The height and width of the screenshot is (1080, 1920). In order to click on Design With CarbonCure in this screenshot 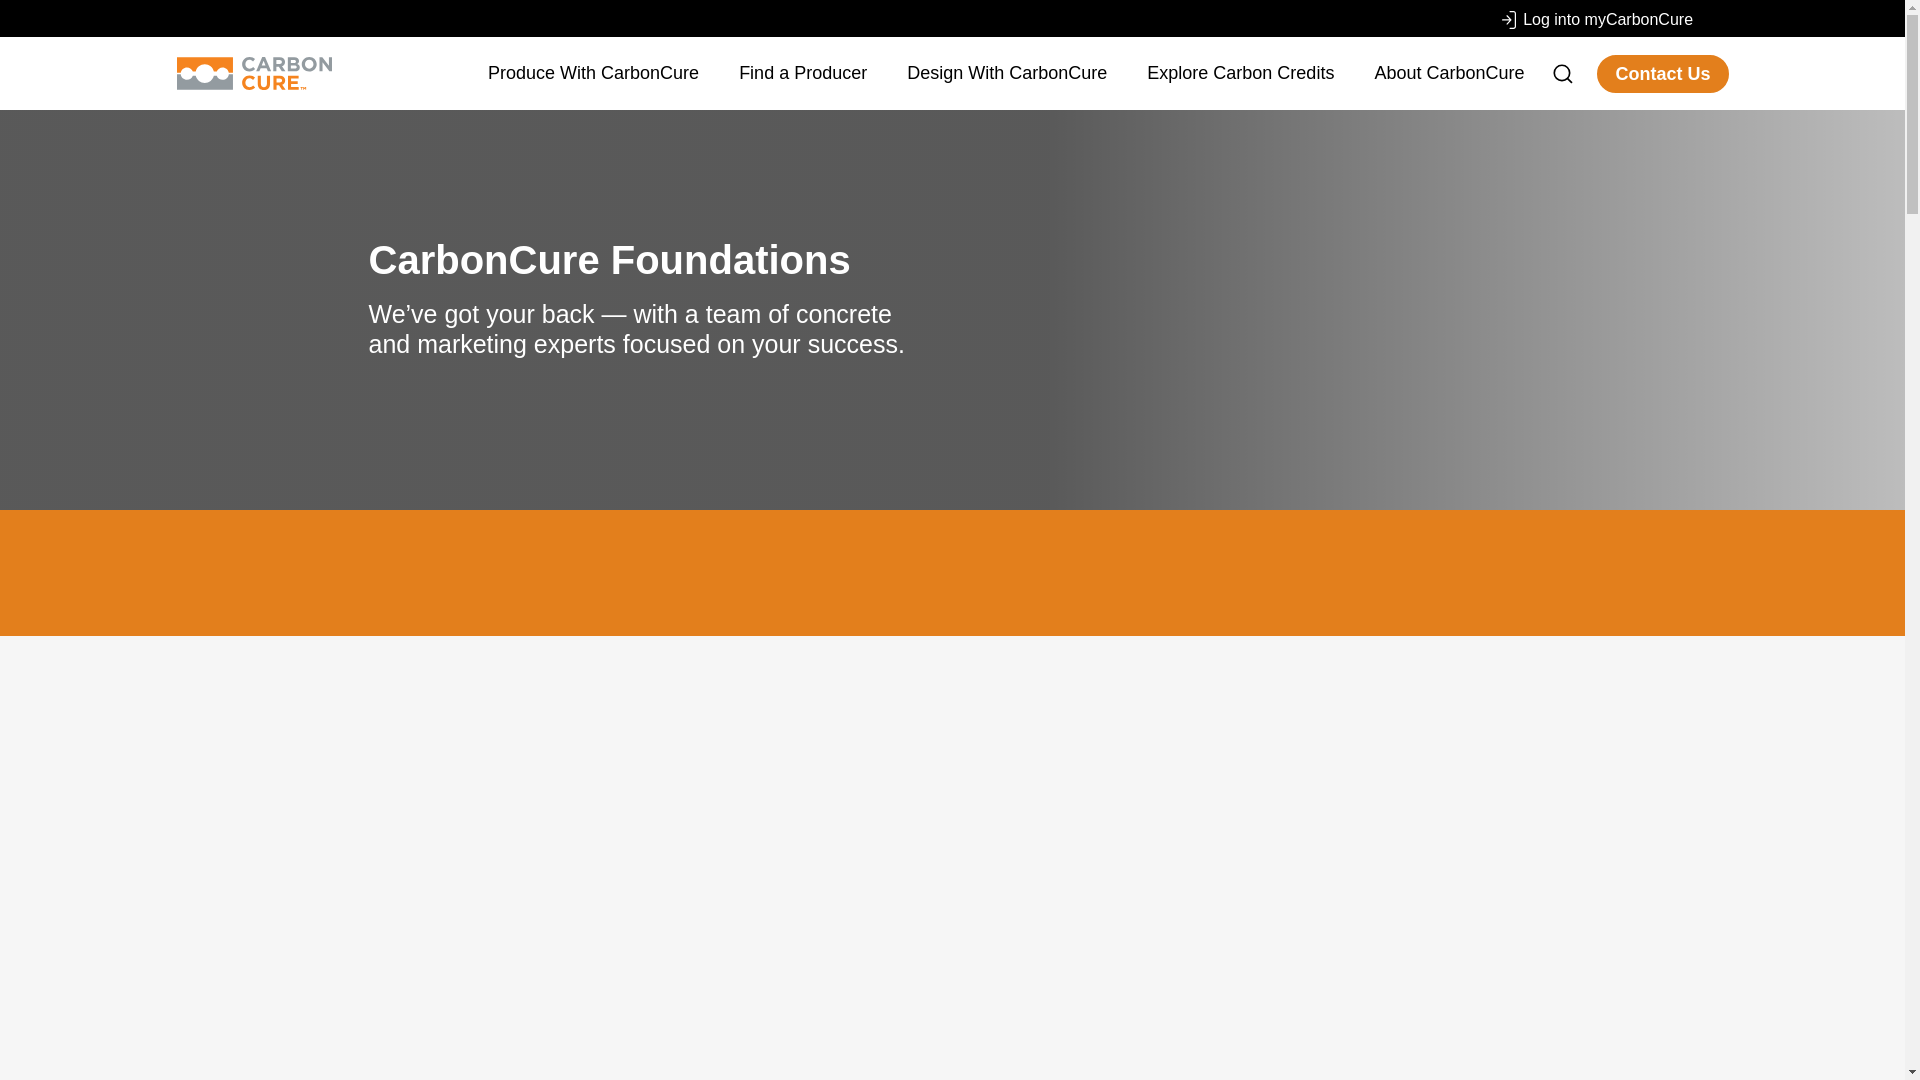, I will do `click(1006, 74)`.